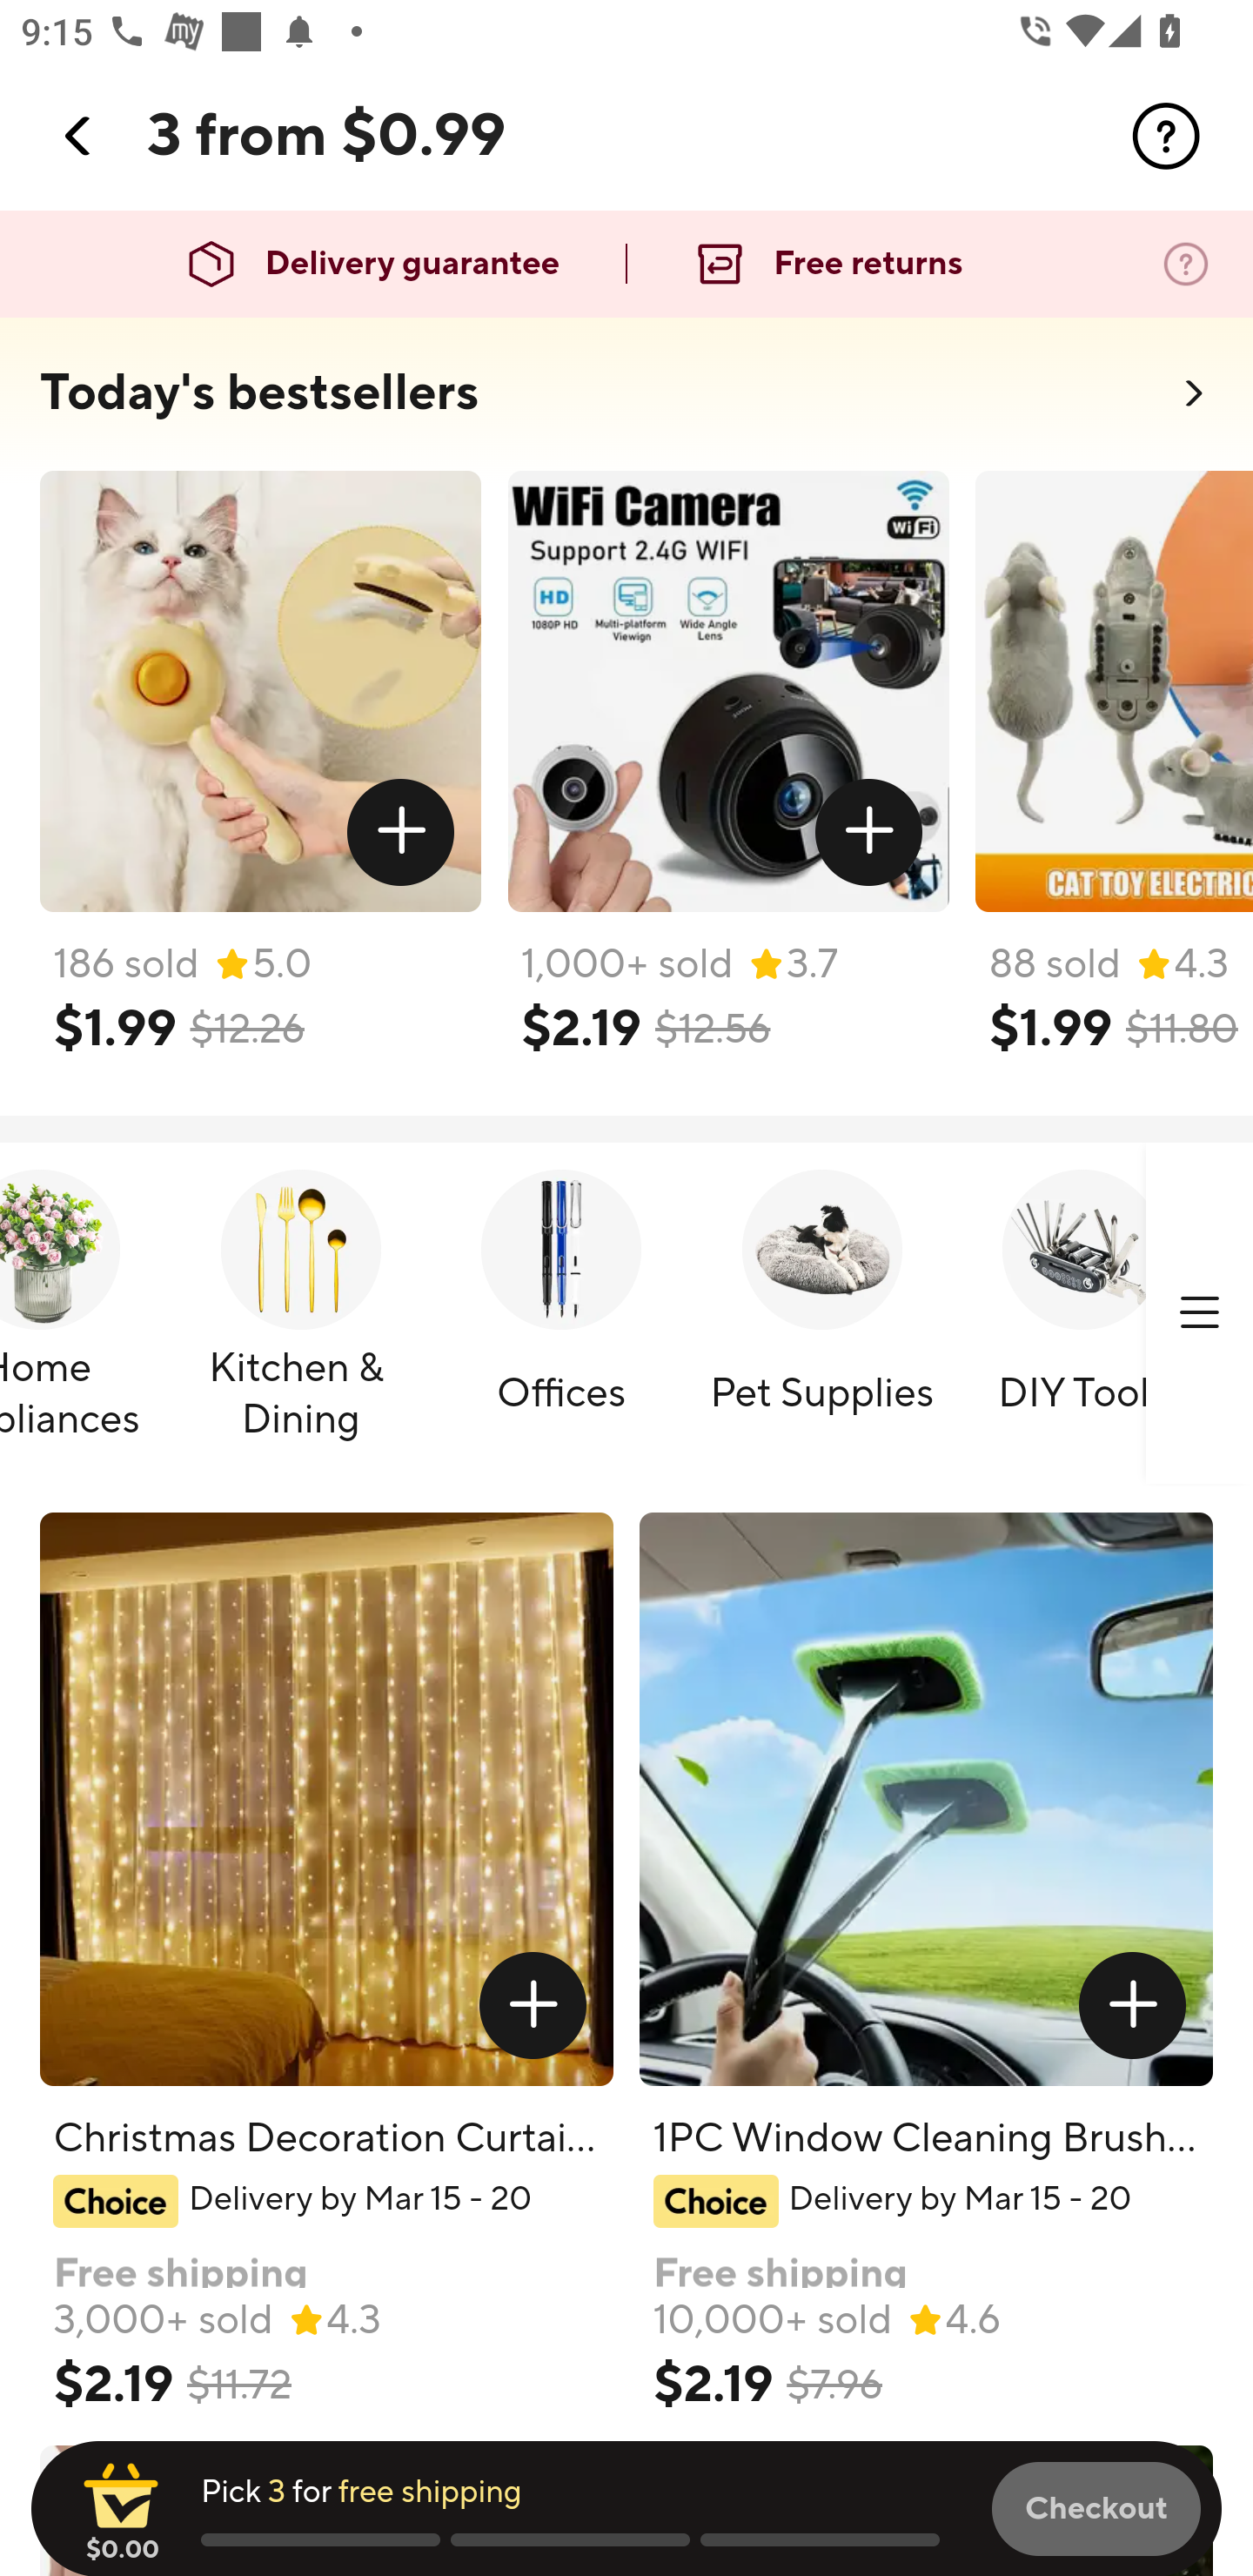 This screenshot has height=2576, width=1253. Describe the element at coordinates (821, 1315) in the screenshot. I see `300x300.png_ Pet Supplies` at that location.